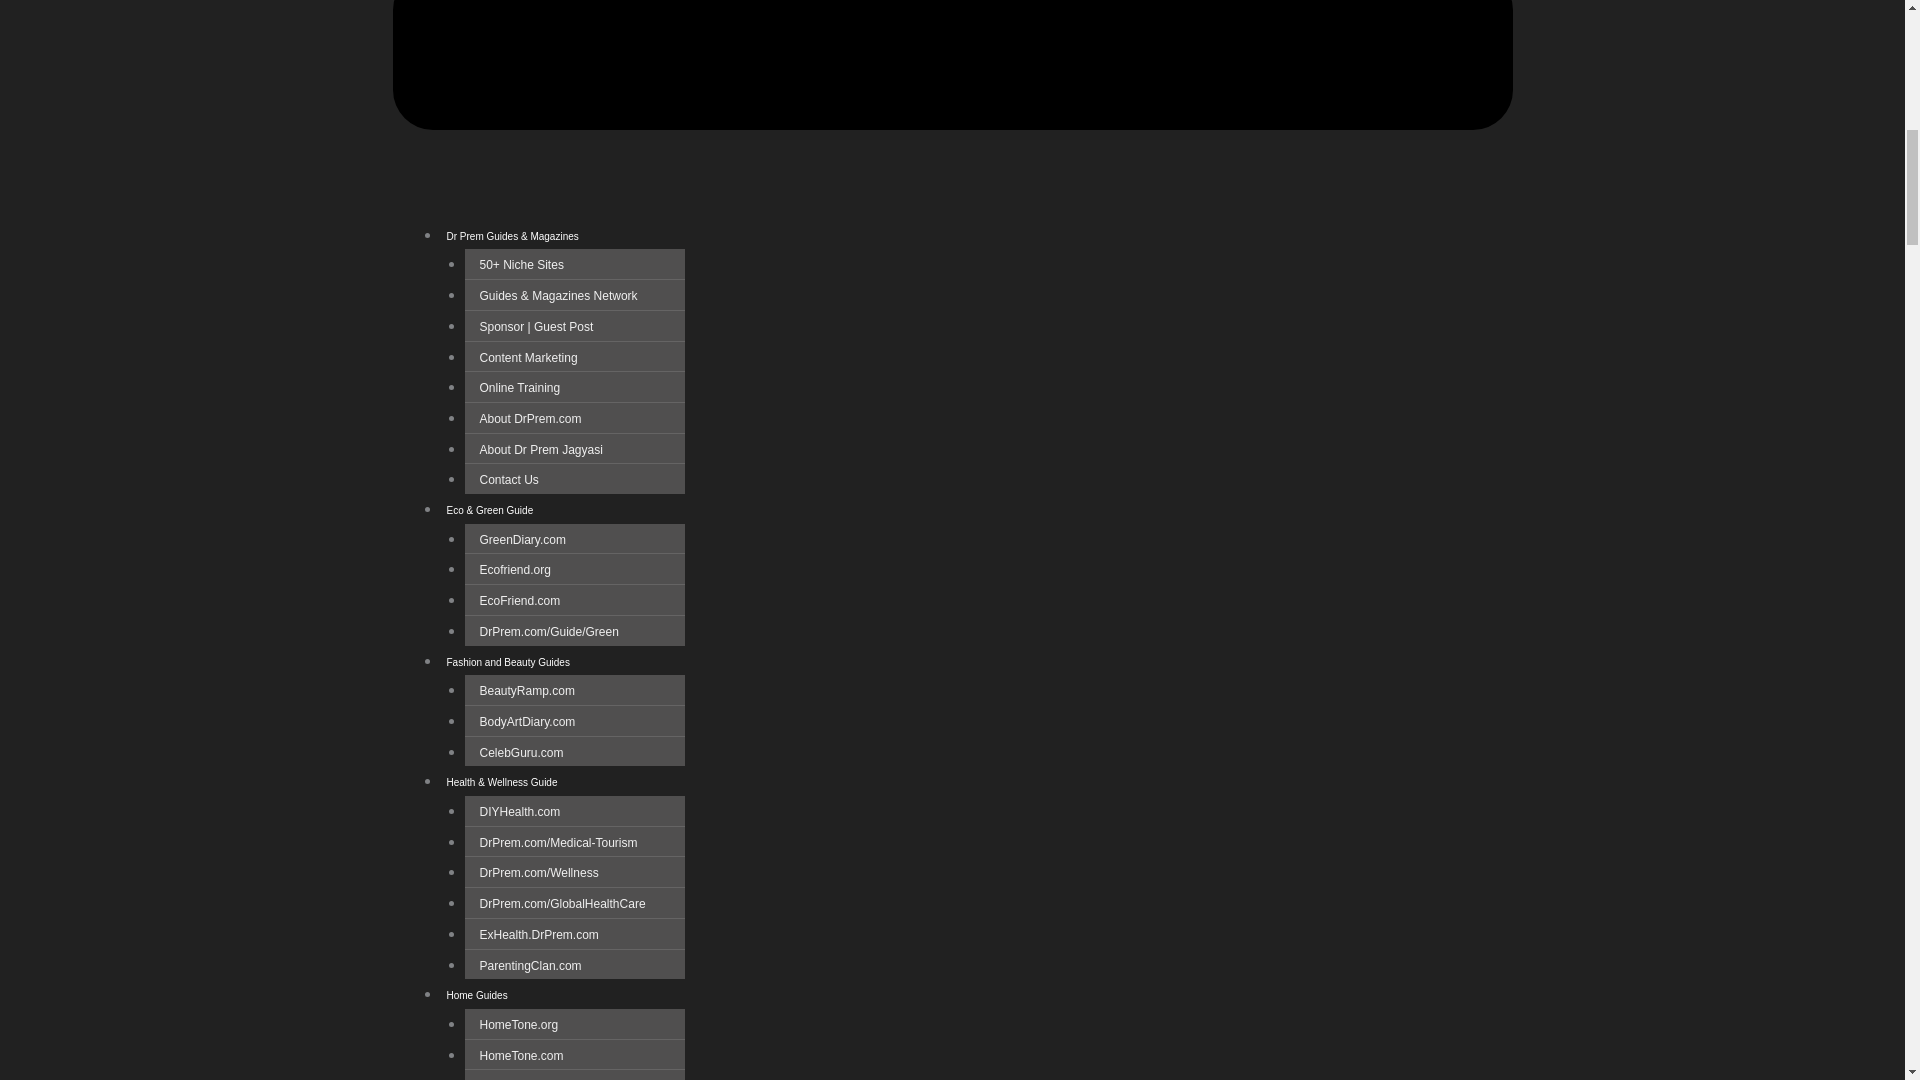 Image resolution: width=1920 pixels, height=1080 pixels. What do you see at coordinates (530, 418) in the screenshot?
I see `About DrPrem.com` at bounding box center [530, 418].